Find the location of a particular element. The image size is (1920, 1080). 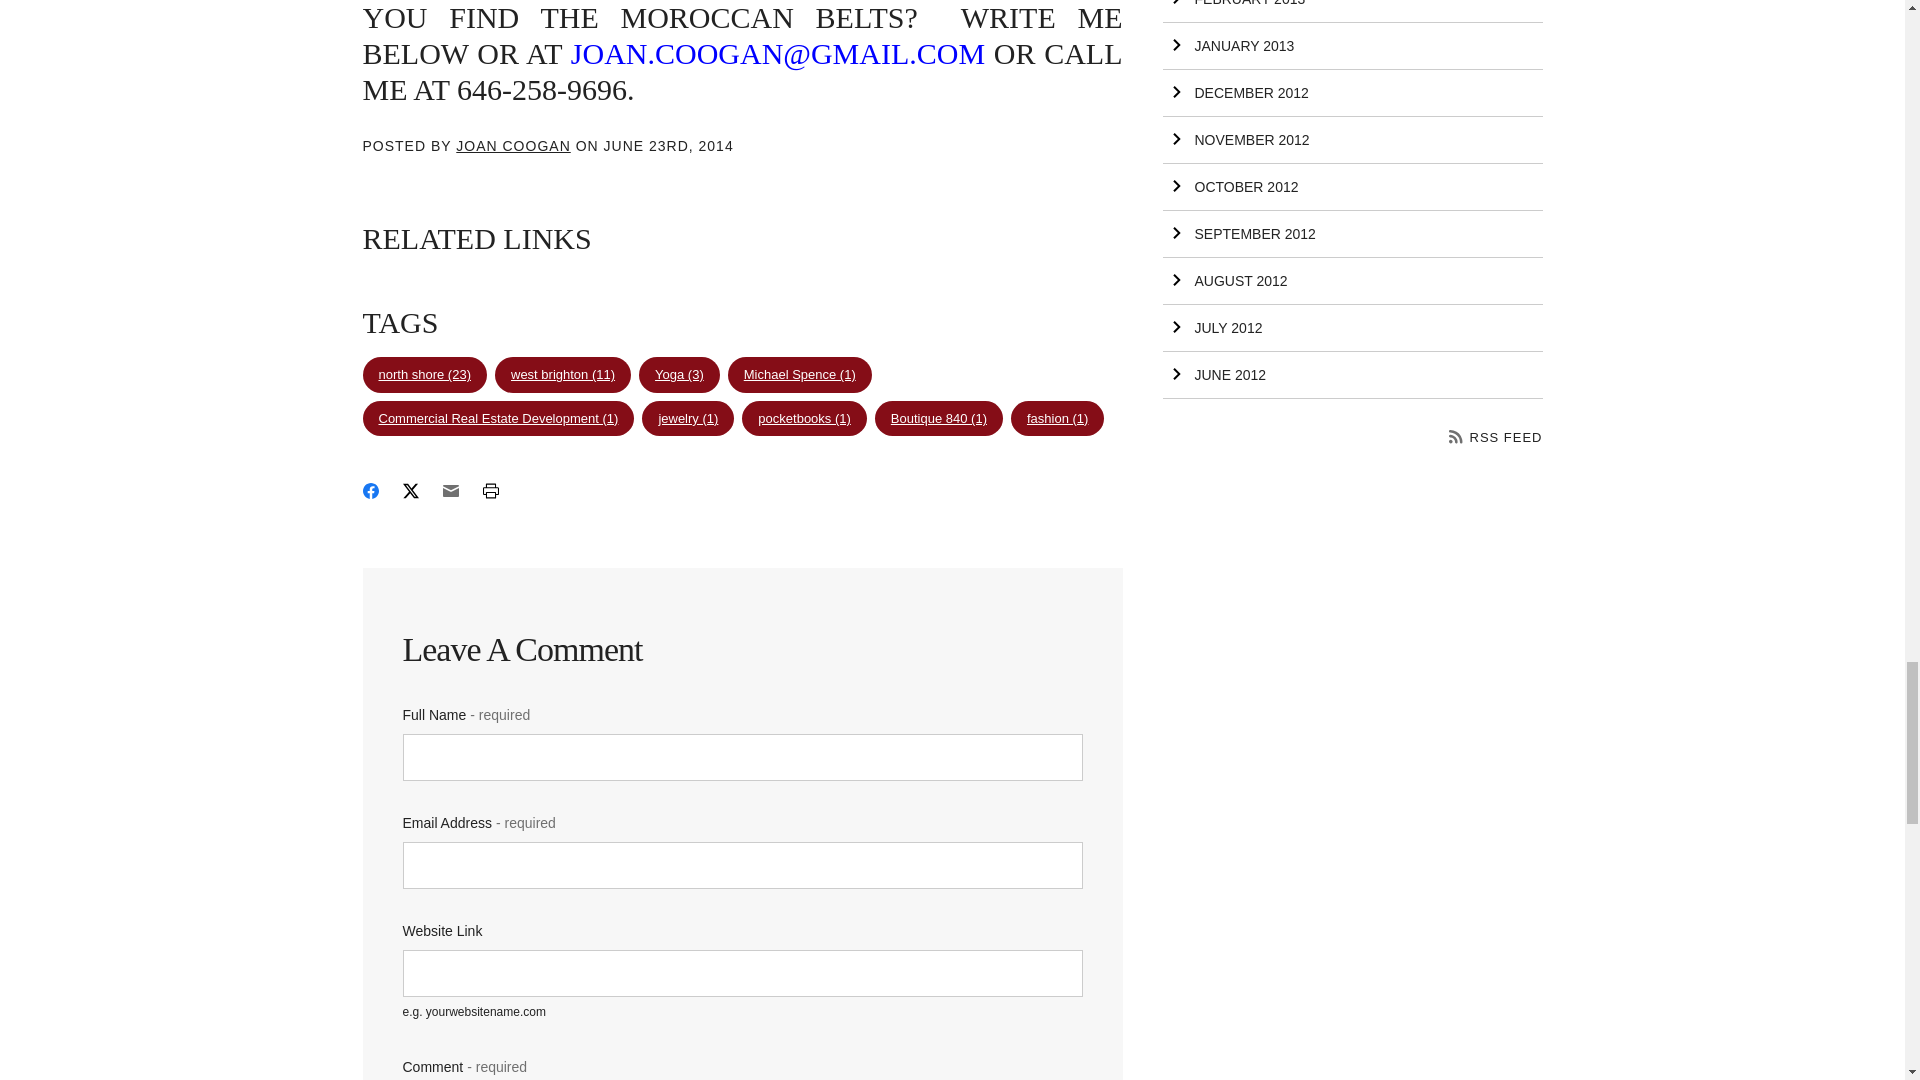

pocketbooks is located at coordinates (804, 418).